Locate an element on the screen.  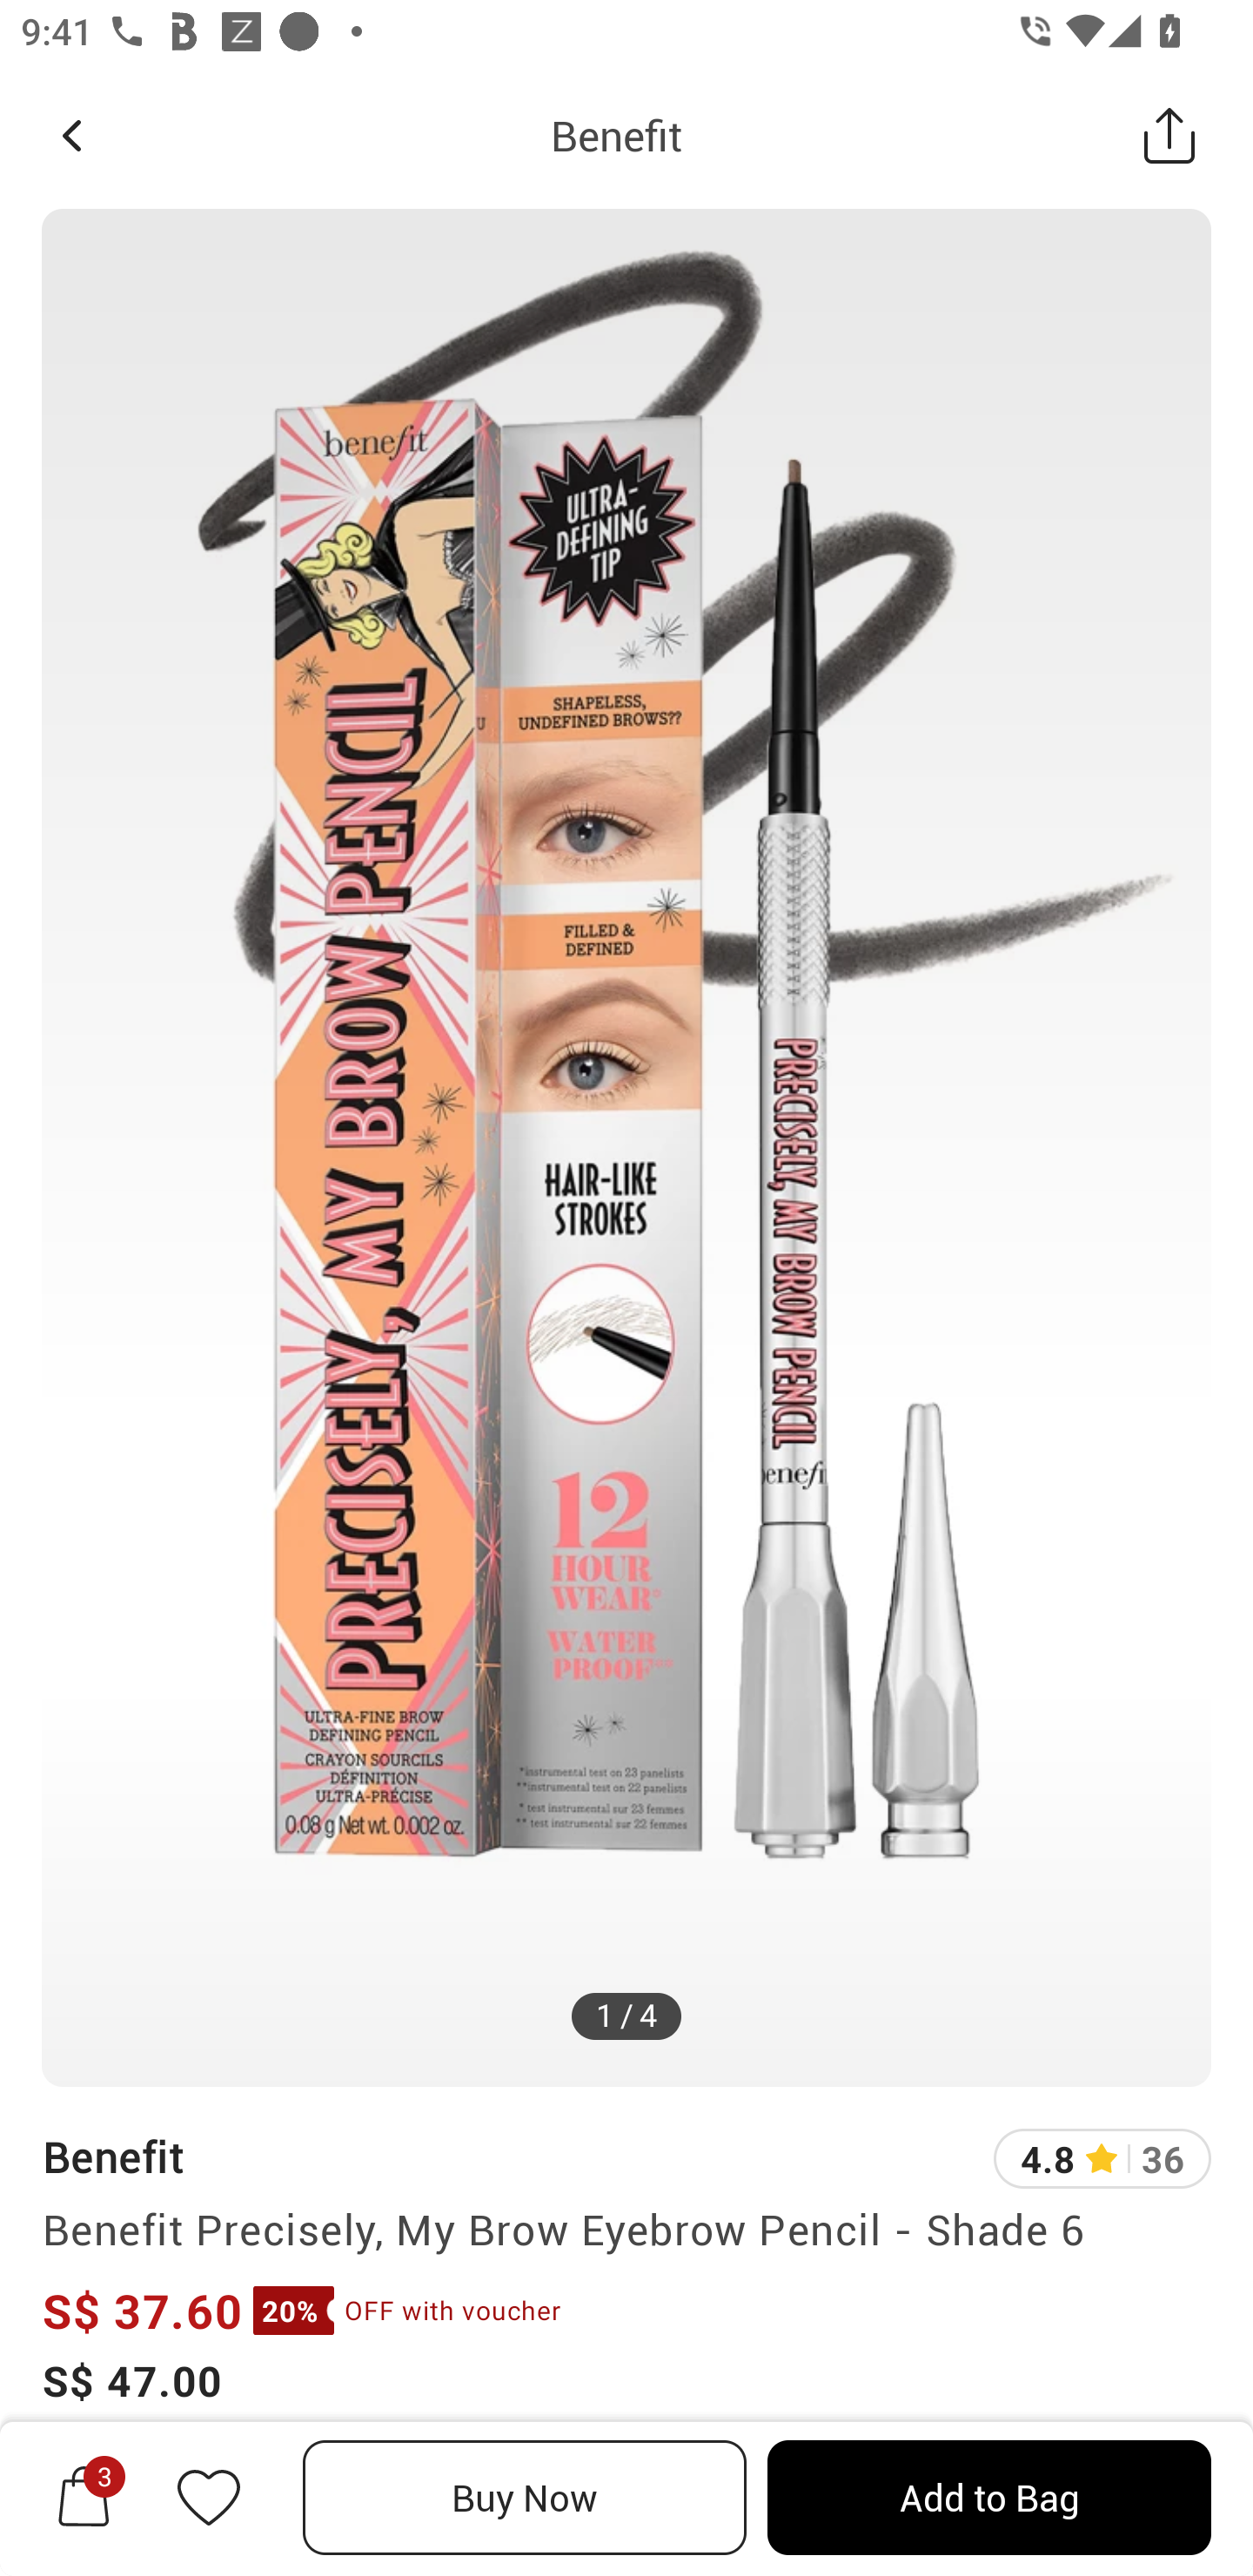
Add to Bag is located at coordinates (988, 2498).